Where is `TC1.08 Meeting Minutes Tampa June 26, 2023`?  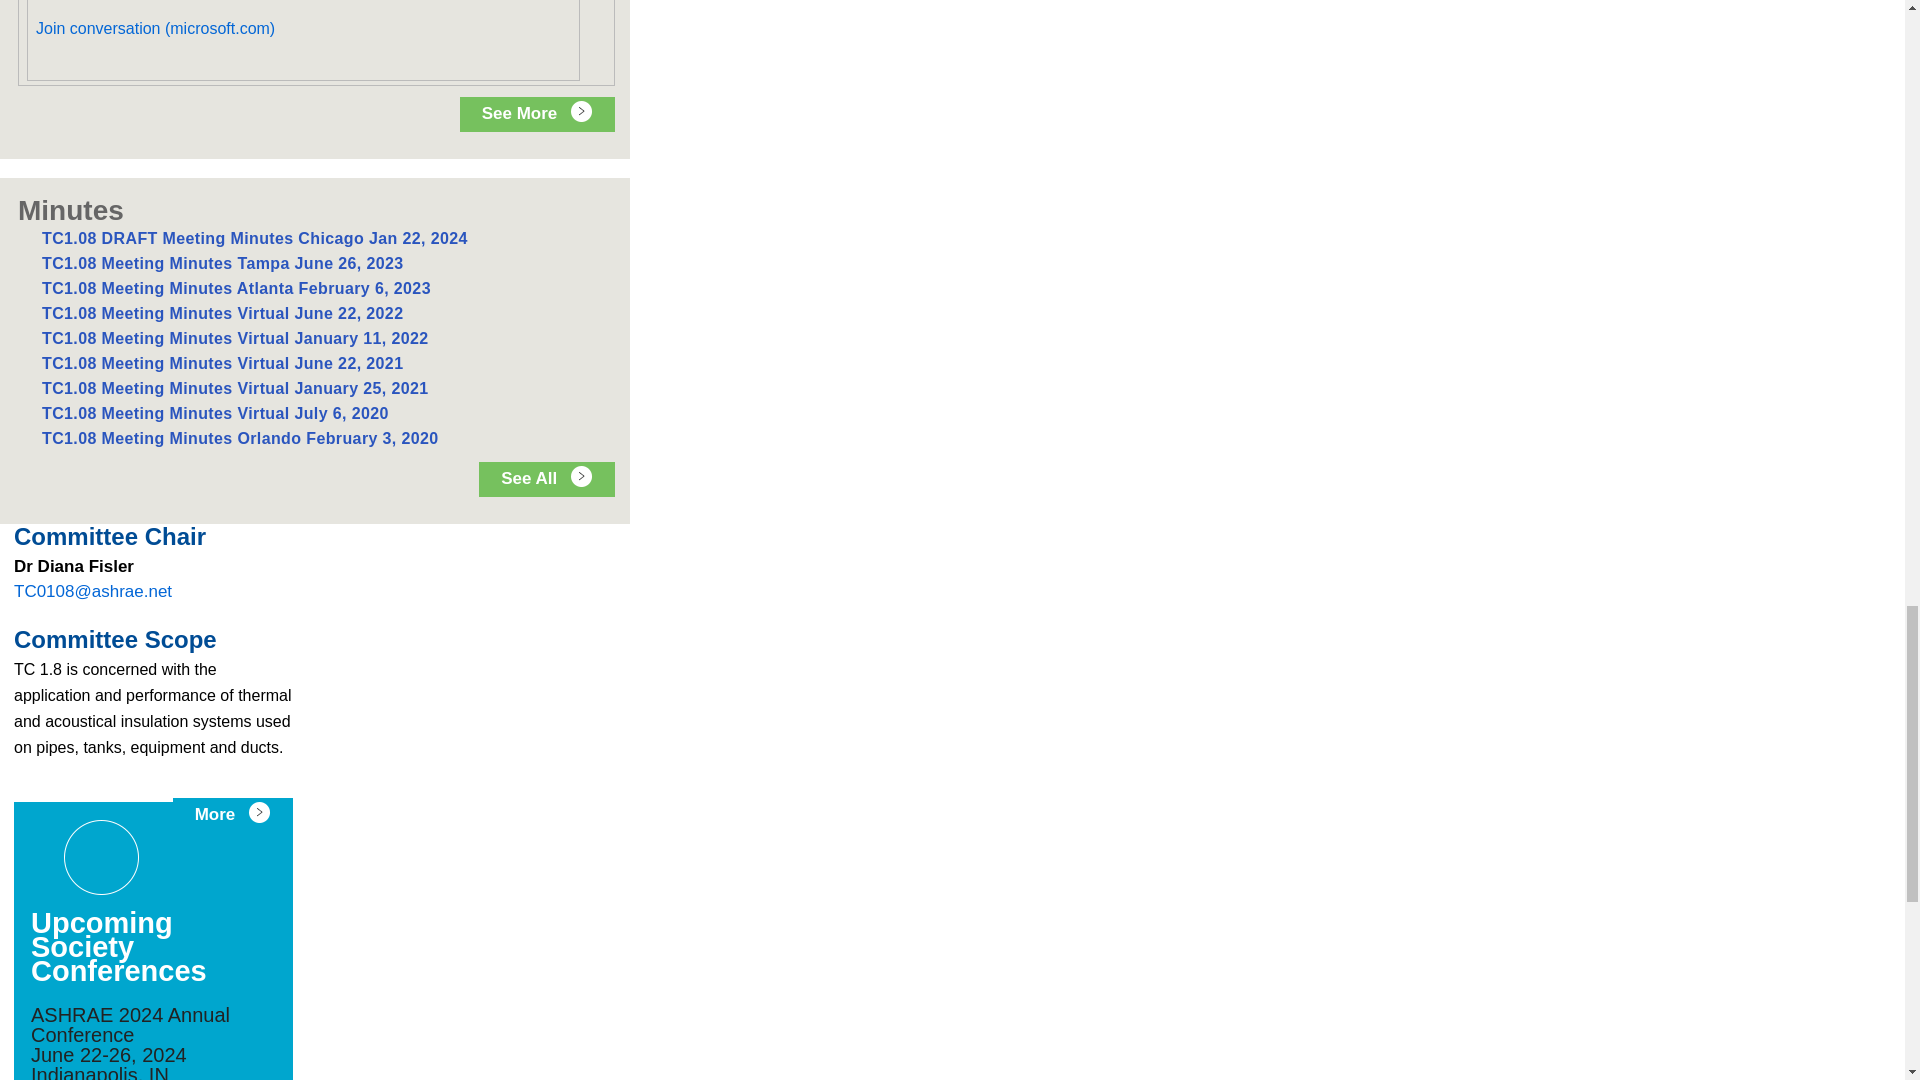 TC1.08 Meeting Minutes Tampa June 26, 2023 is located at coordinates (222, 263).